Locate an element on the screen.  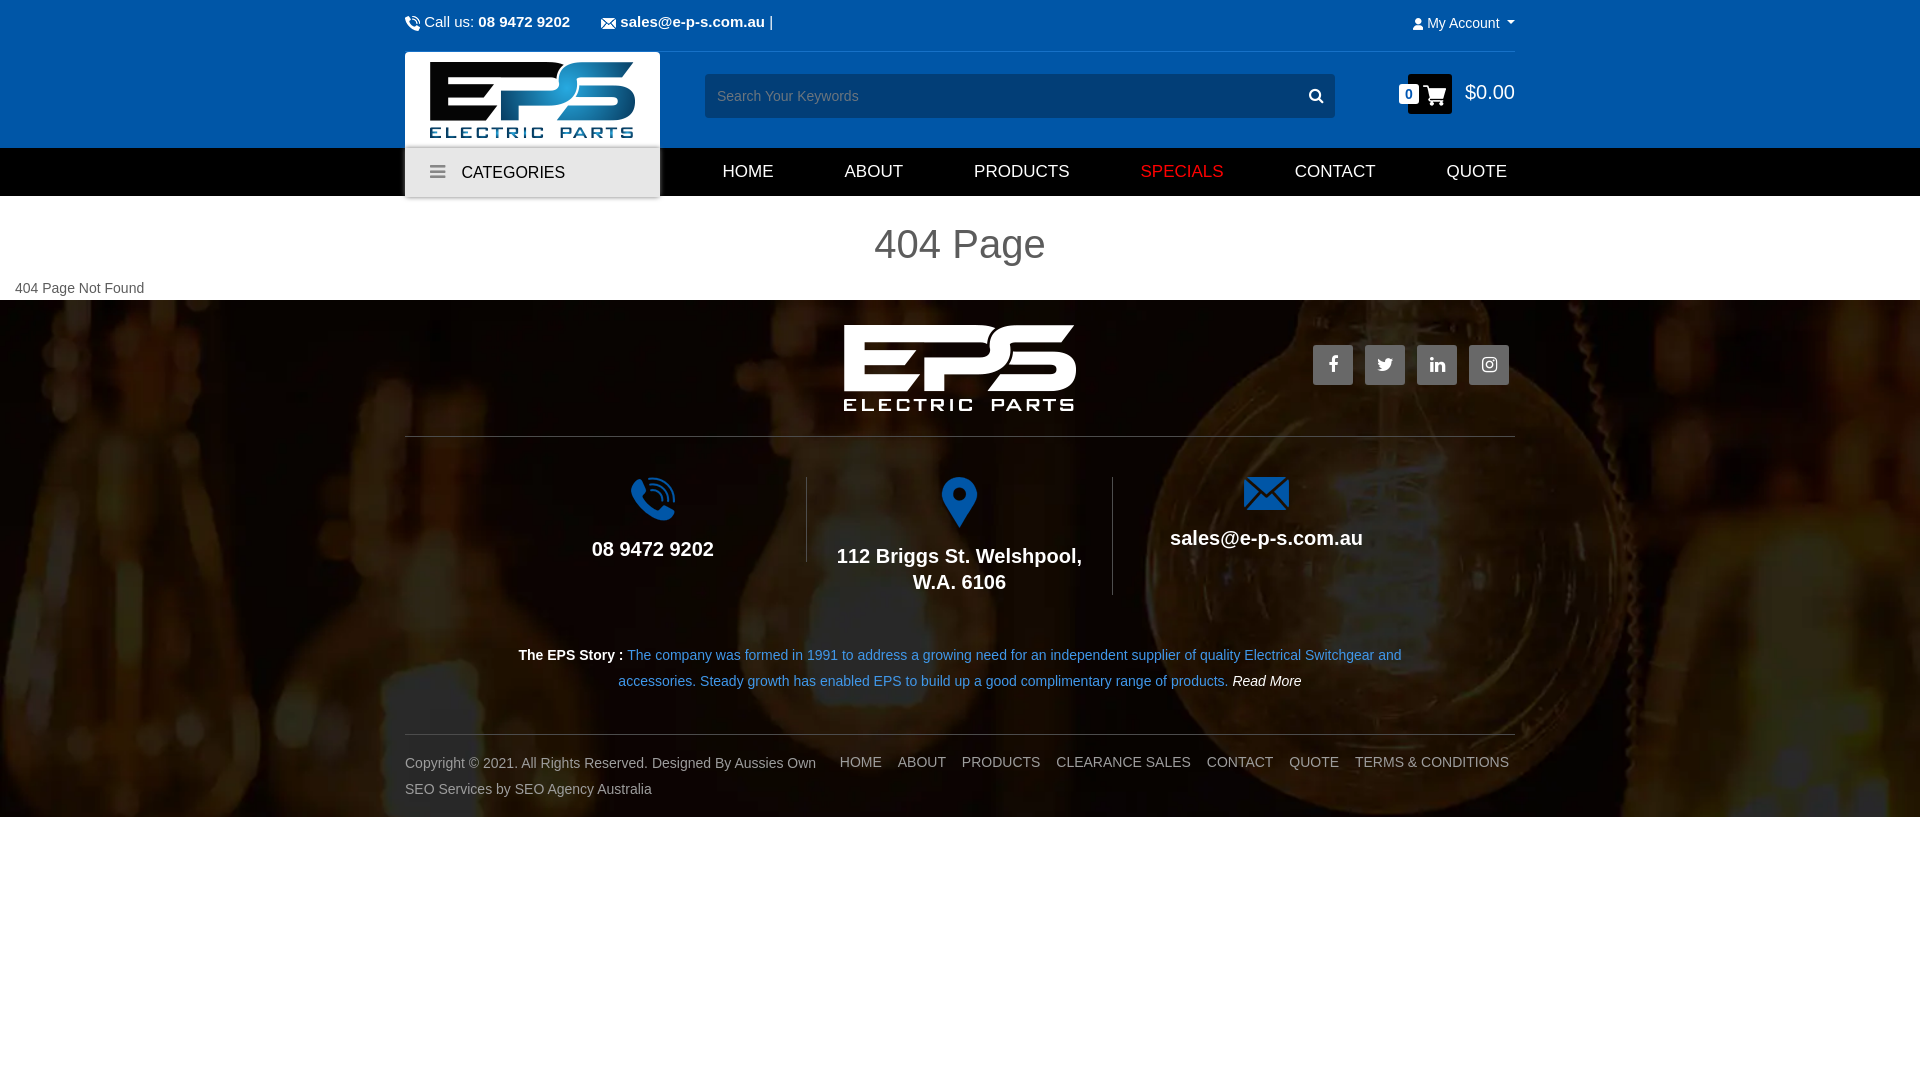
SEO Agency Australia is located at coordinates (584, 789).